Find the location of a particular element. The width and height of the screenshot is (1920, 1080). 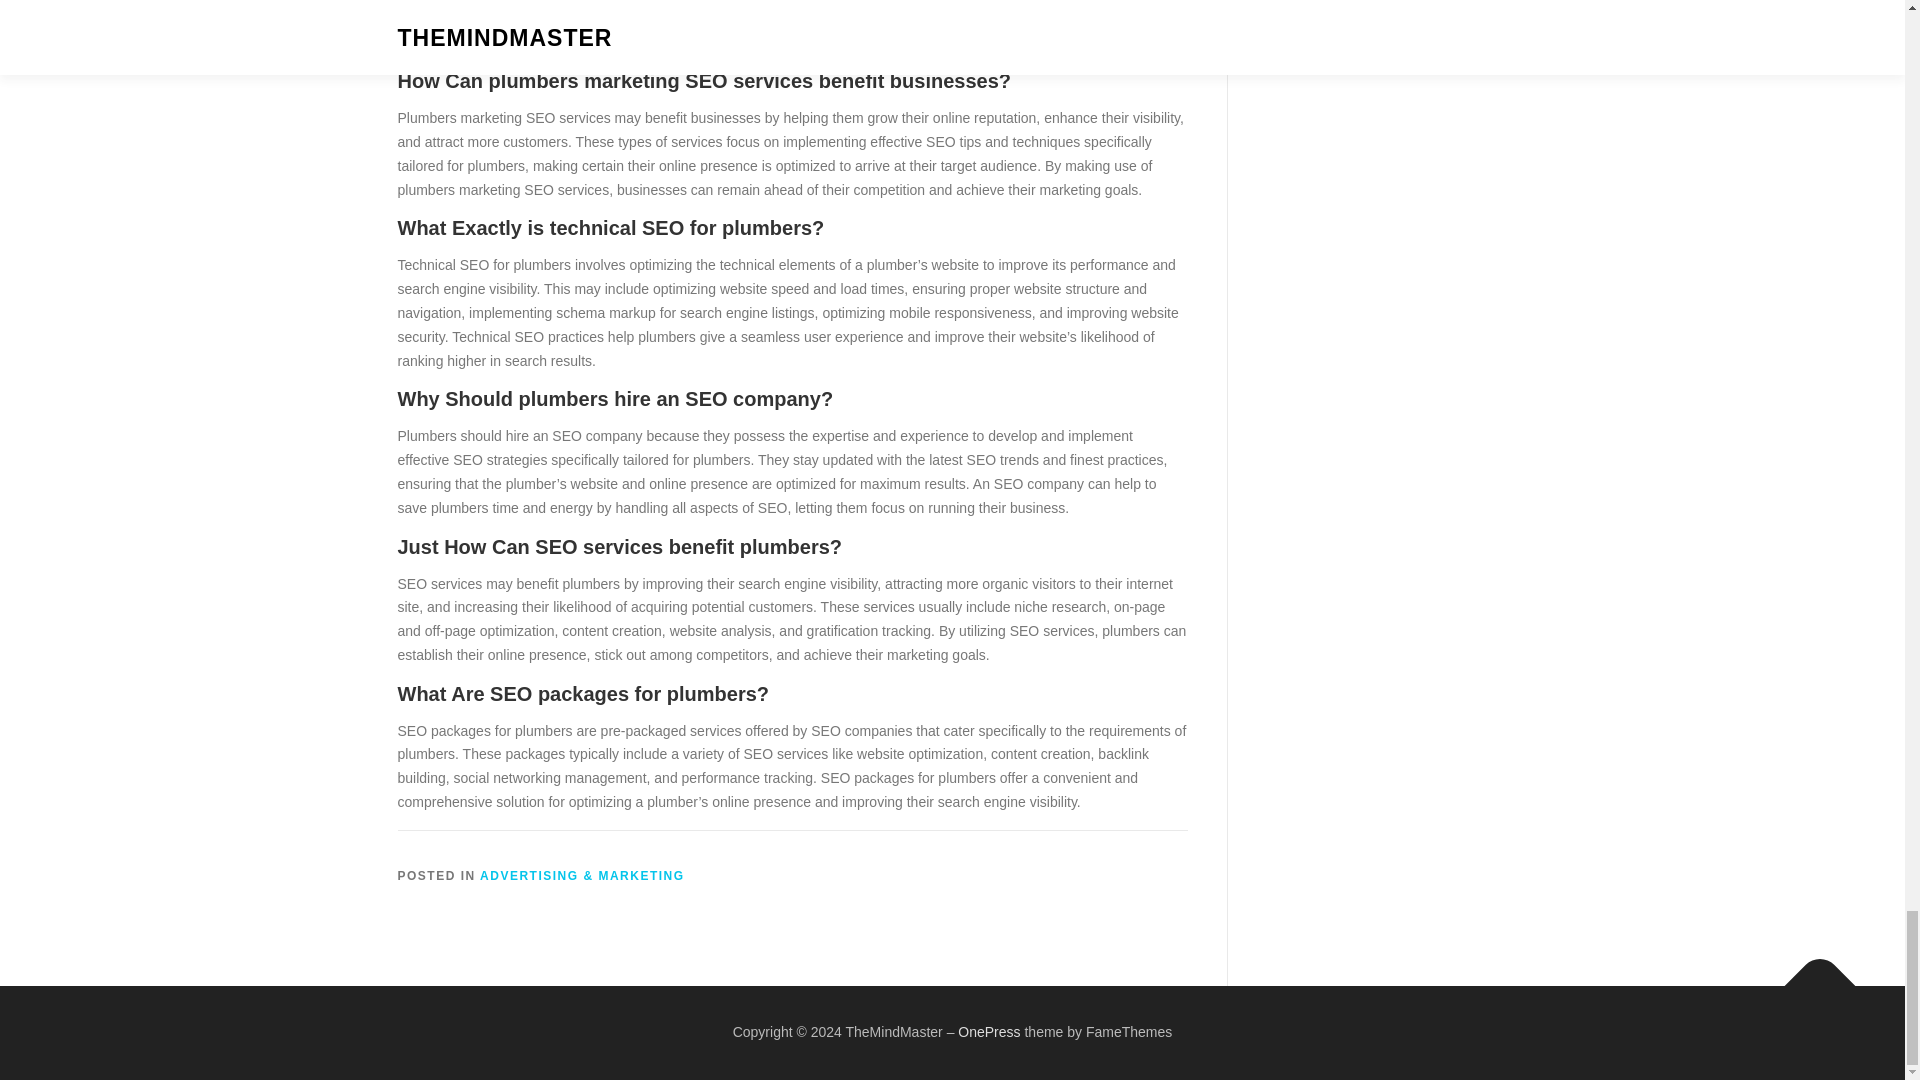

Back To Top is located at coordinates (1810, 976).